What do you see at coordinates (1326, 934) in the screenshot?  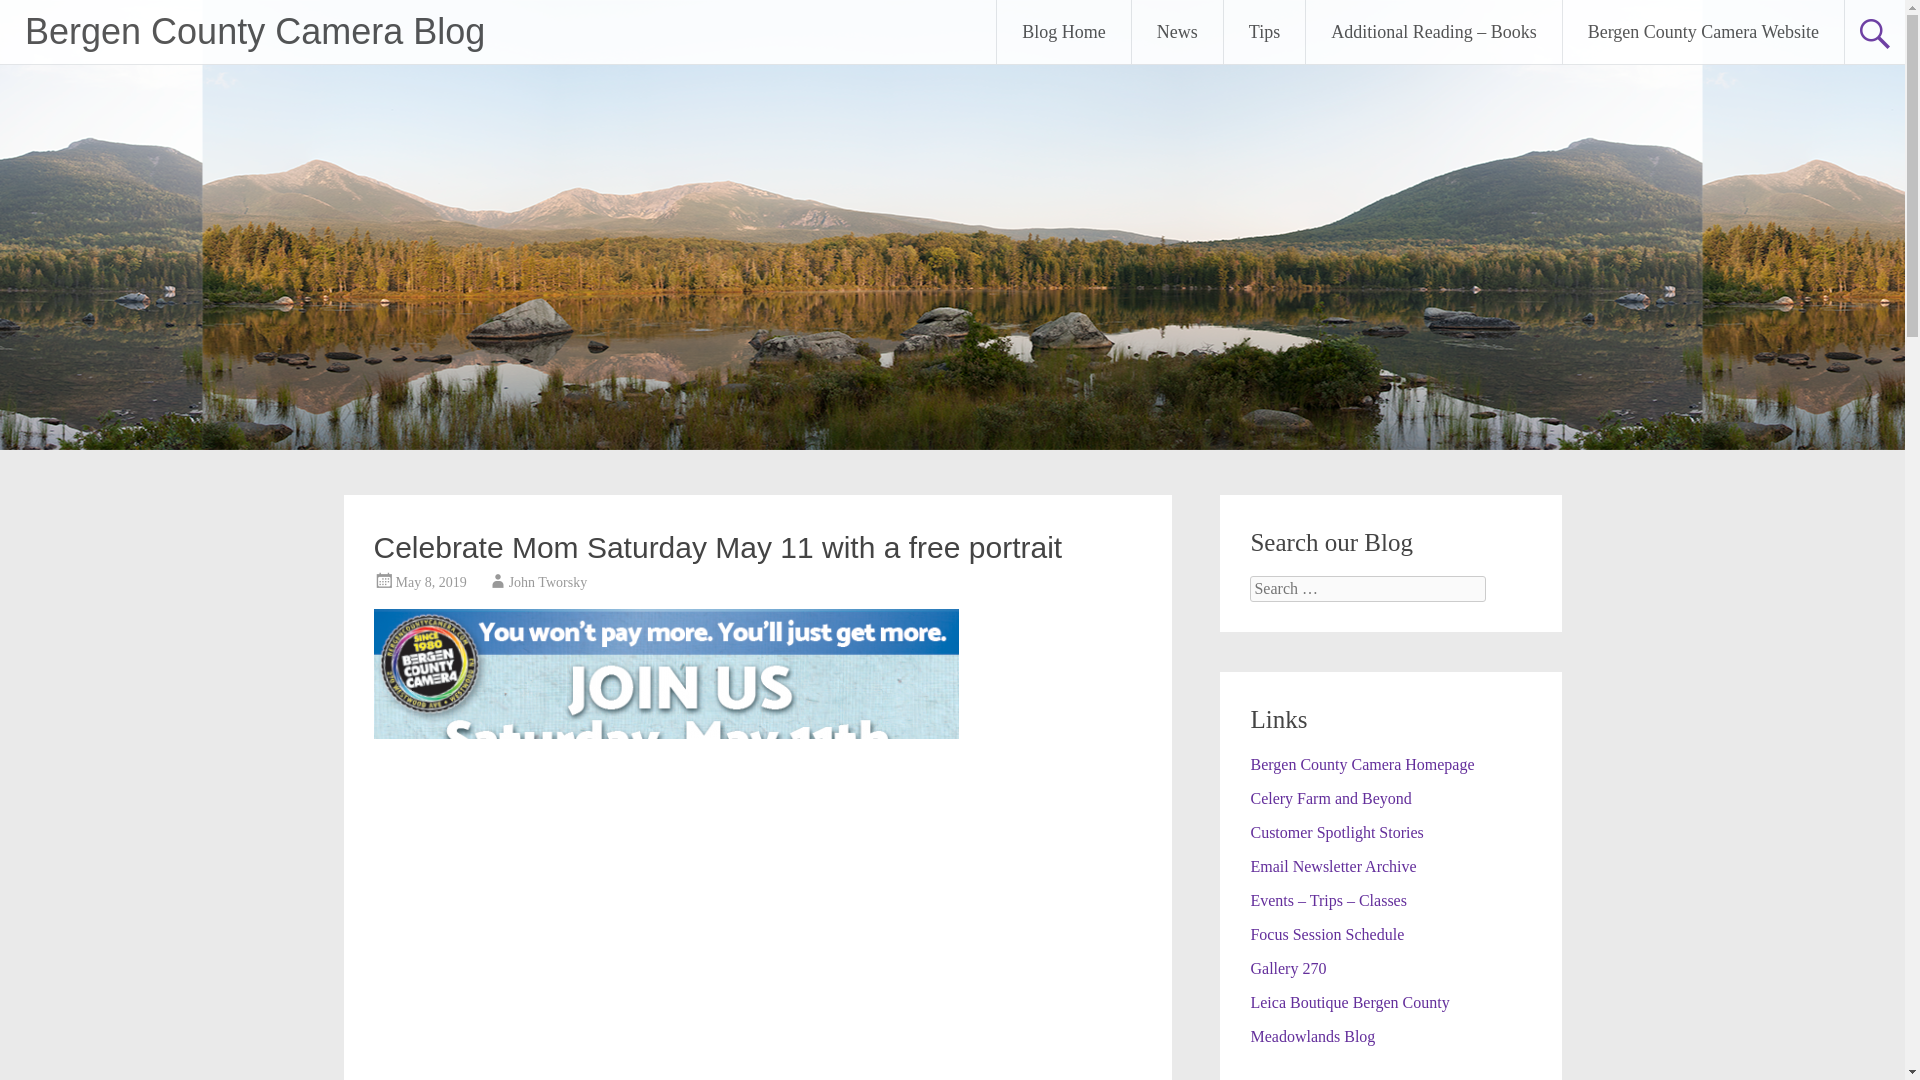 I see `Focus Session Schedule` at bounding box center [1326, 934].